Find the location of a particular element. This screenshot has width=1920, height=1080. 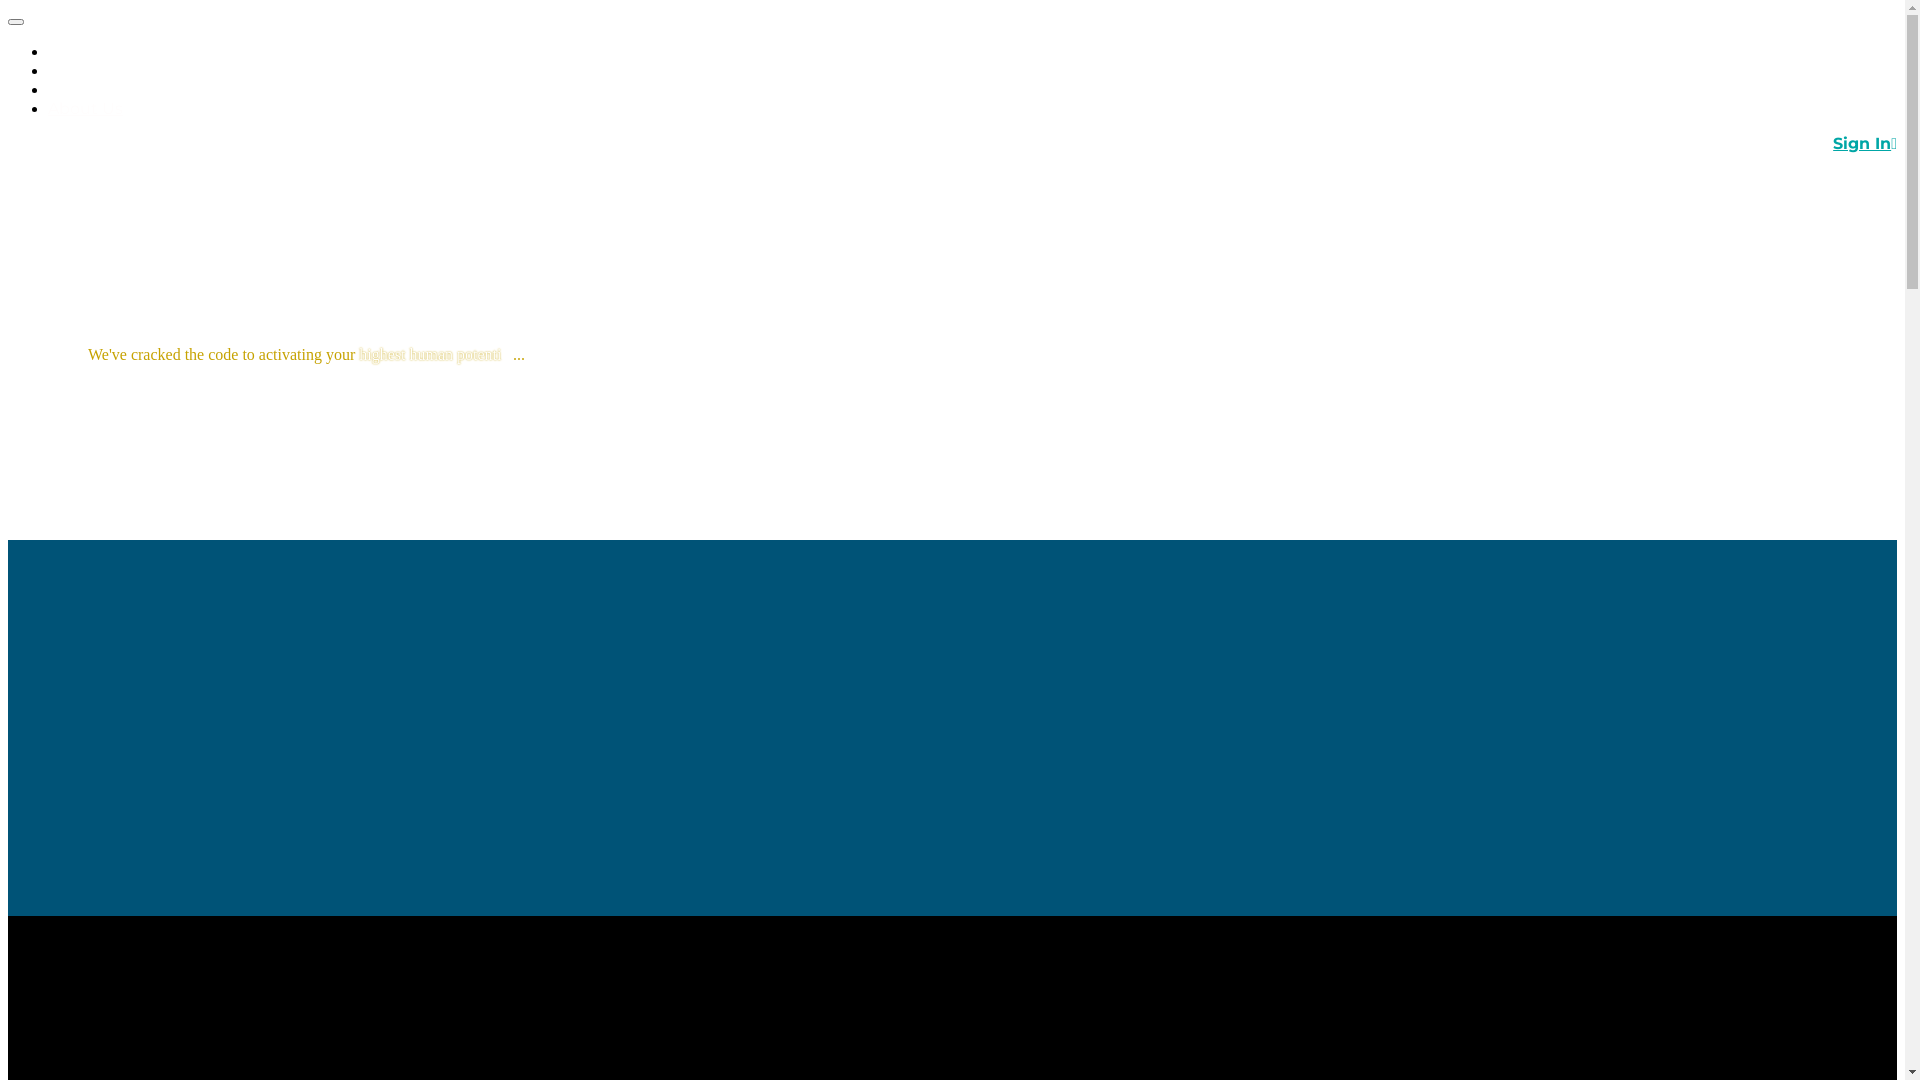

About Us is located at coordinates (85, 108).